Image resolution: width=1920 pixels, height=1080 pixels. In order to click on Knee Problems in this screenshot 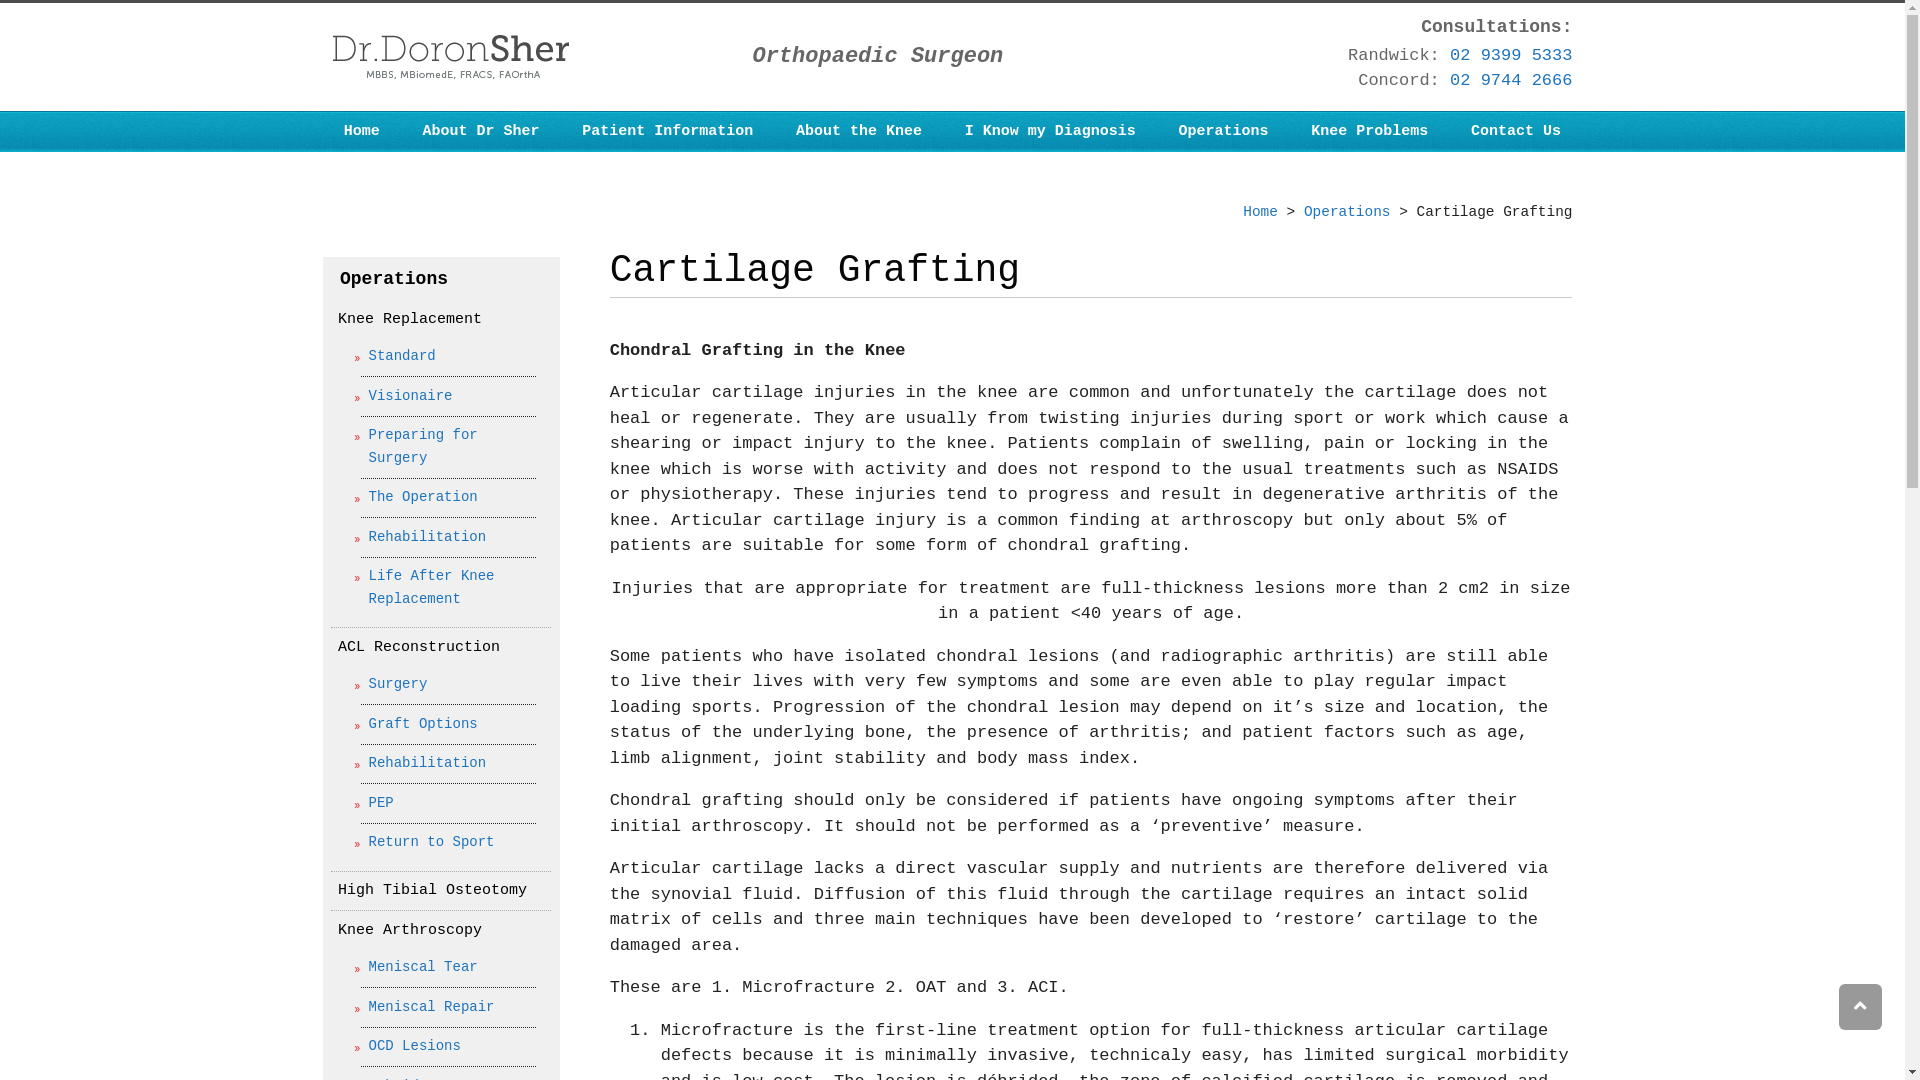, I will do `click(1370, 132)`.